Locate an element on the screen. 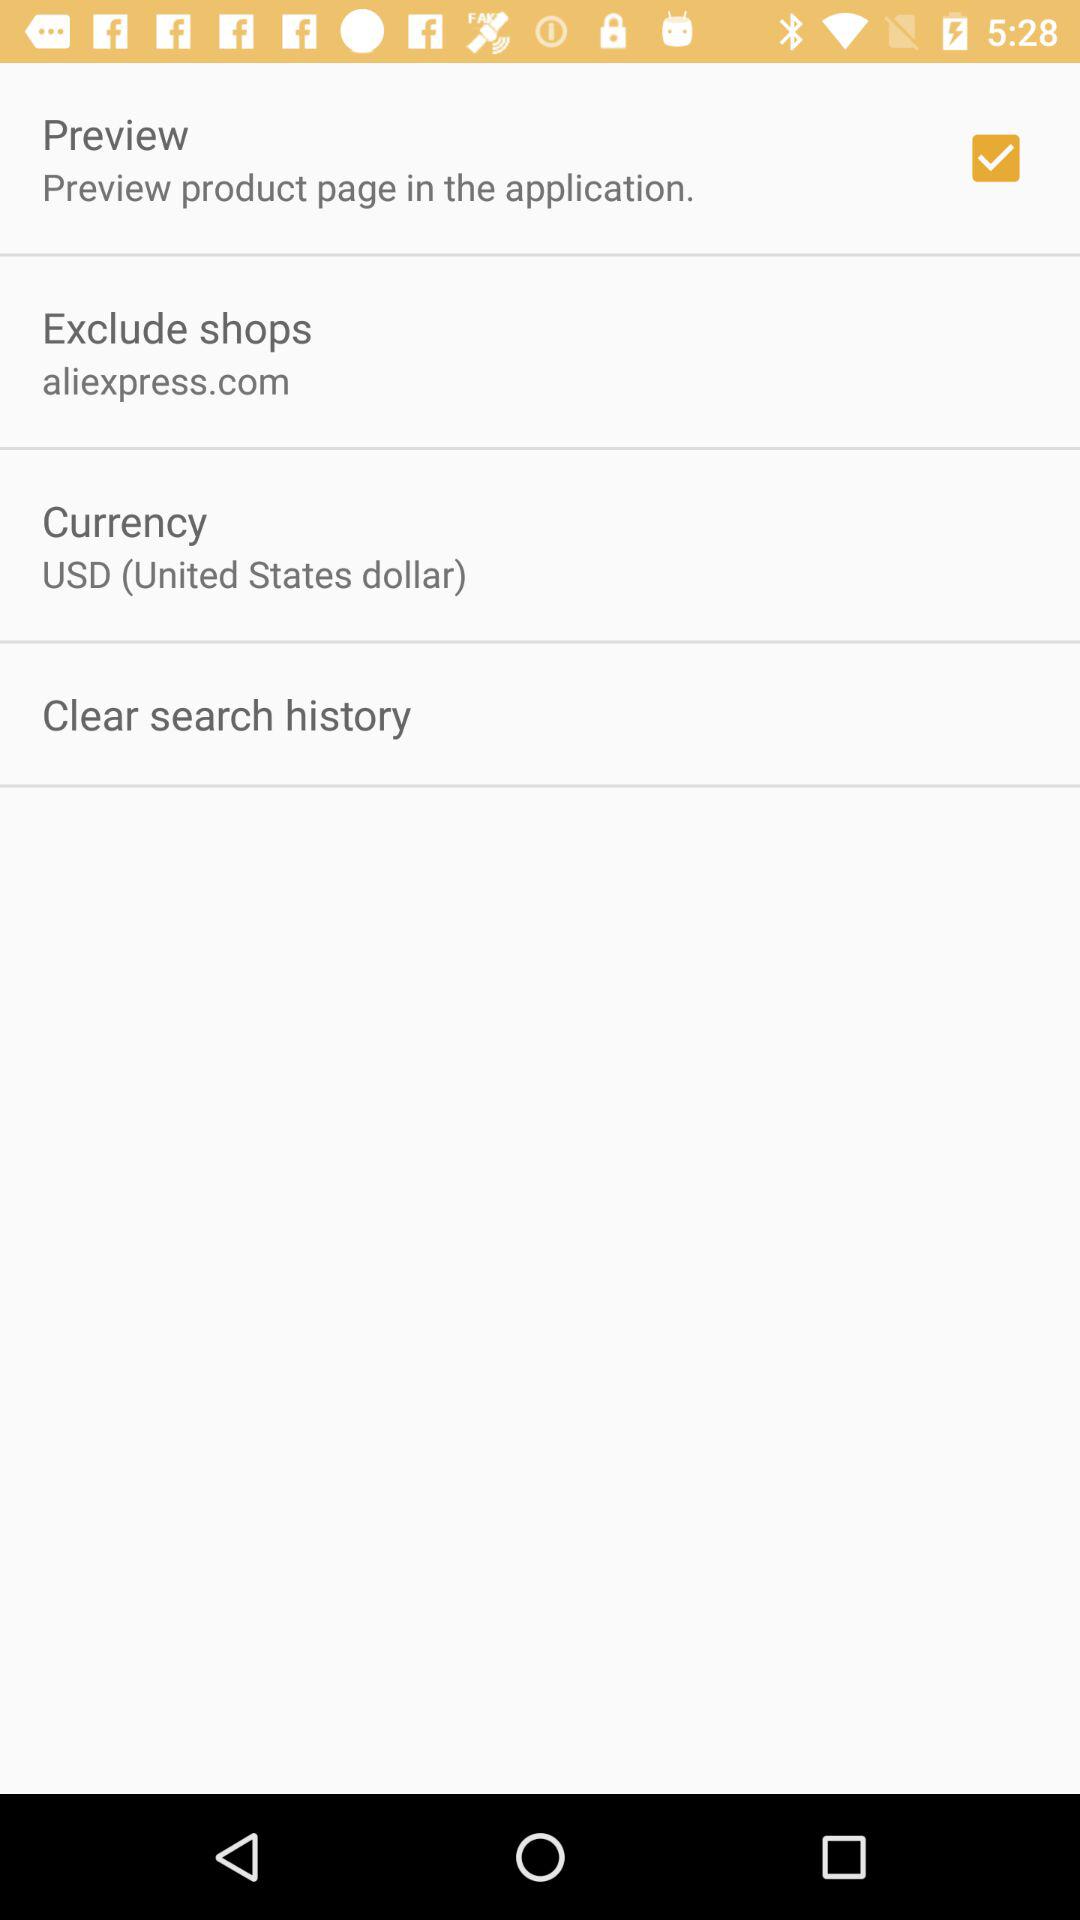  click the app above exclude shops app is located at coordinates (368, 186).